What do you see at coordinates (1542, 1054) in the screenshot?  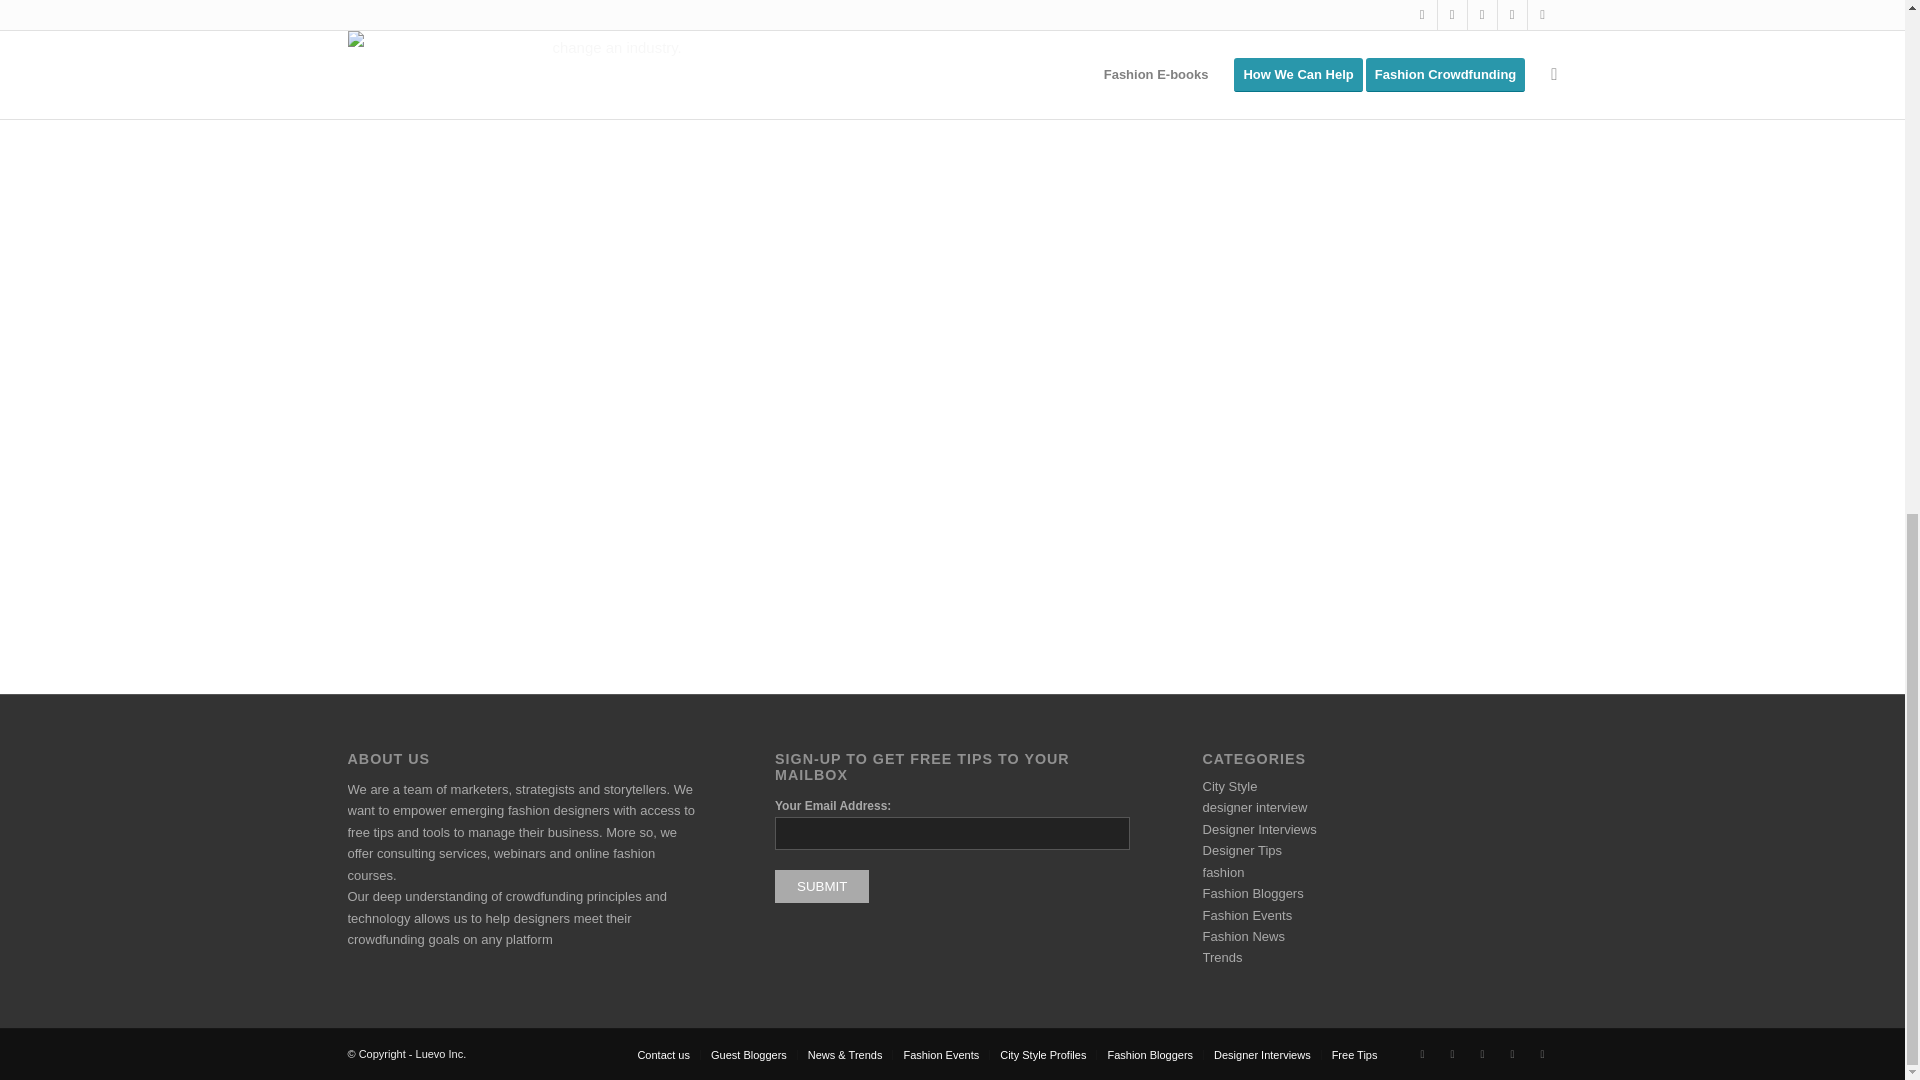 I see `Pinterest` at bounding box center [1542, 1054].